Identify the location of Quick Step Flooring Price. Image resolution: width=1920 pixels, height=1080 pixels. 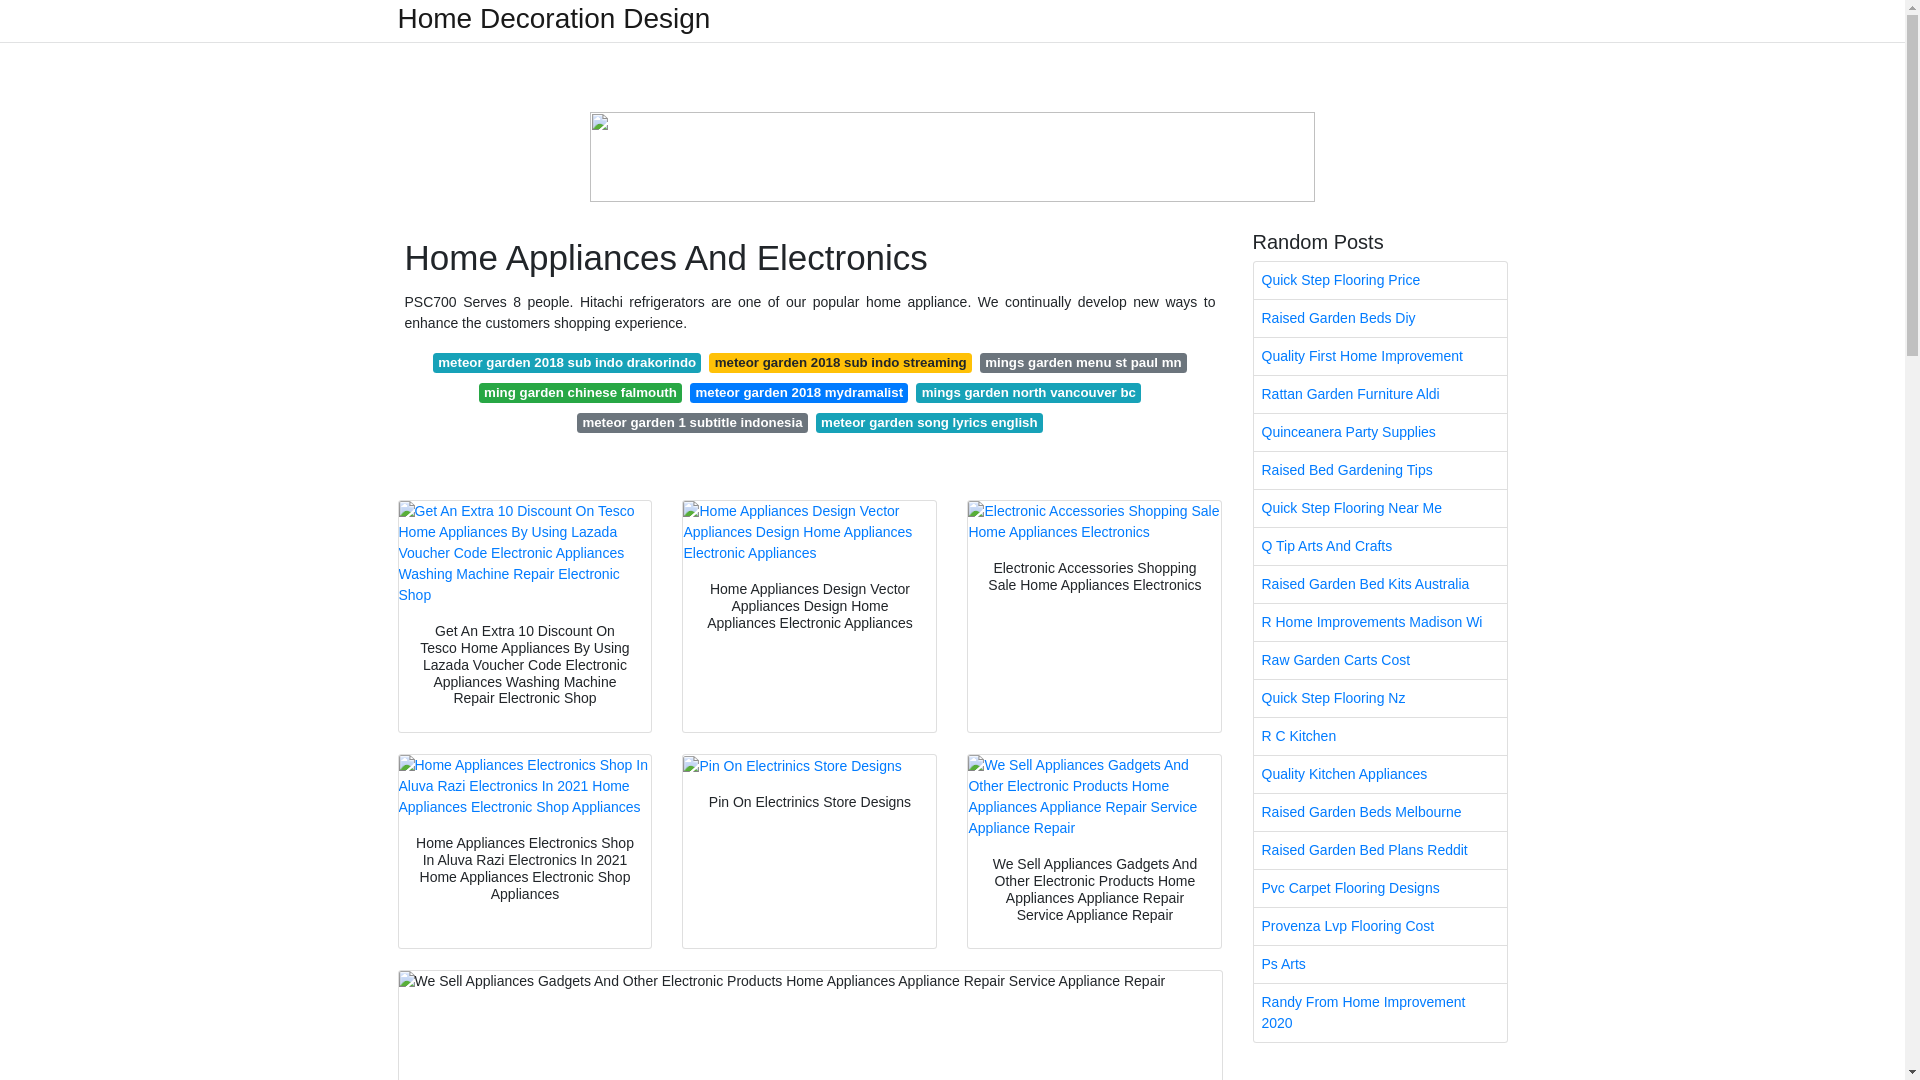
(1380, 280).